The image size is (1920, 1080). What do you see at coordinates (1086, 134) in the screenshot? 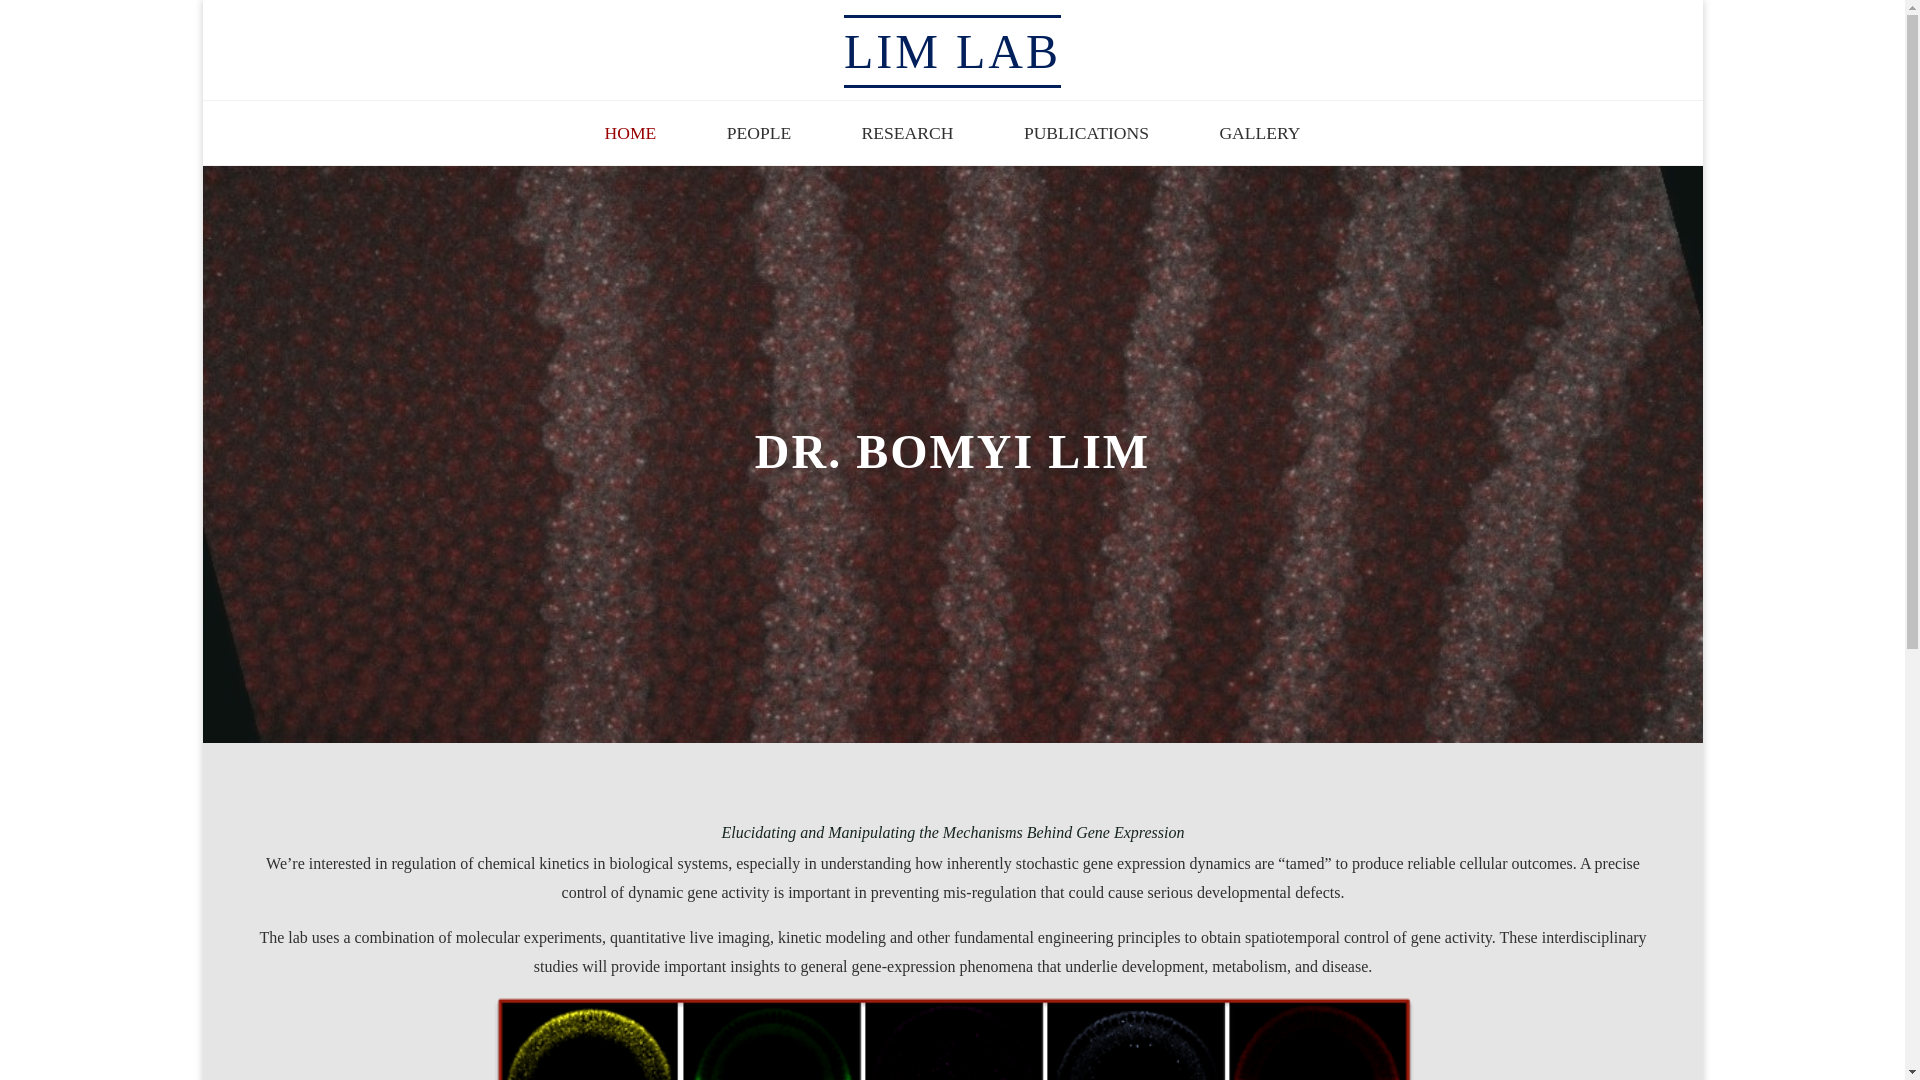
I see `PUBLICATIONS` at bounding box center [1086, 134].